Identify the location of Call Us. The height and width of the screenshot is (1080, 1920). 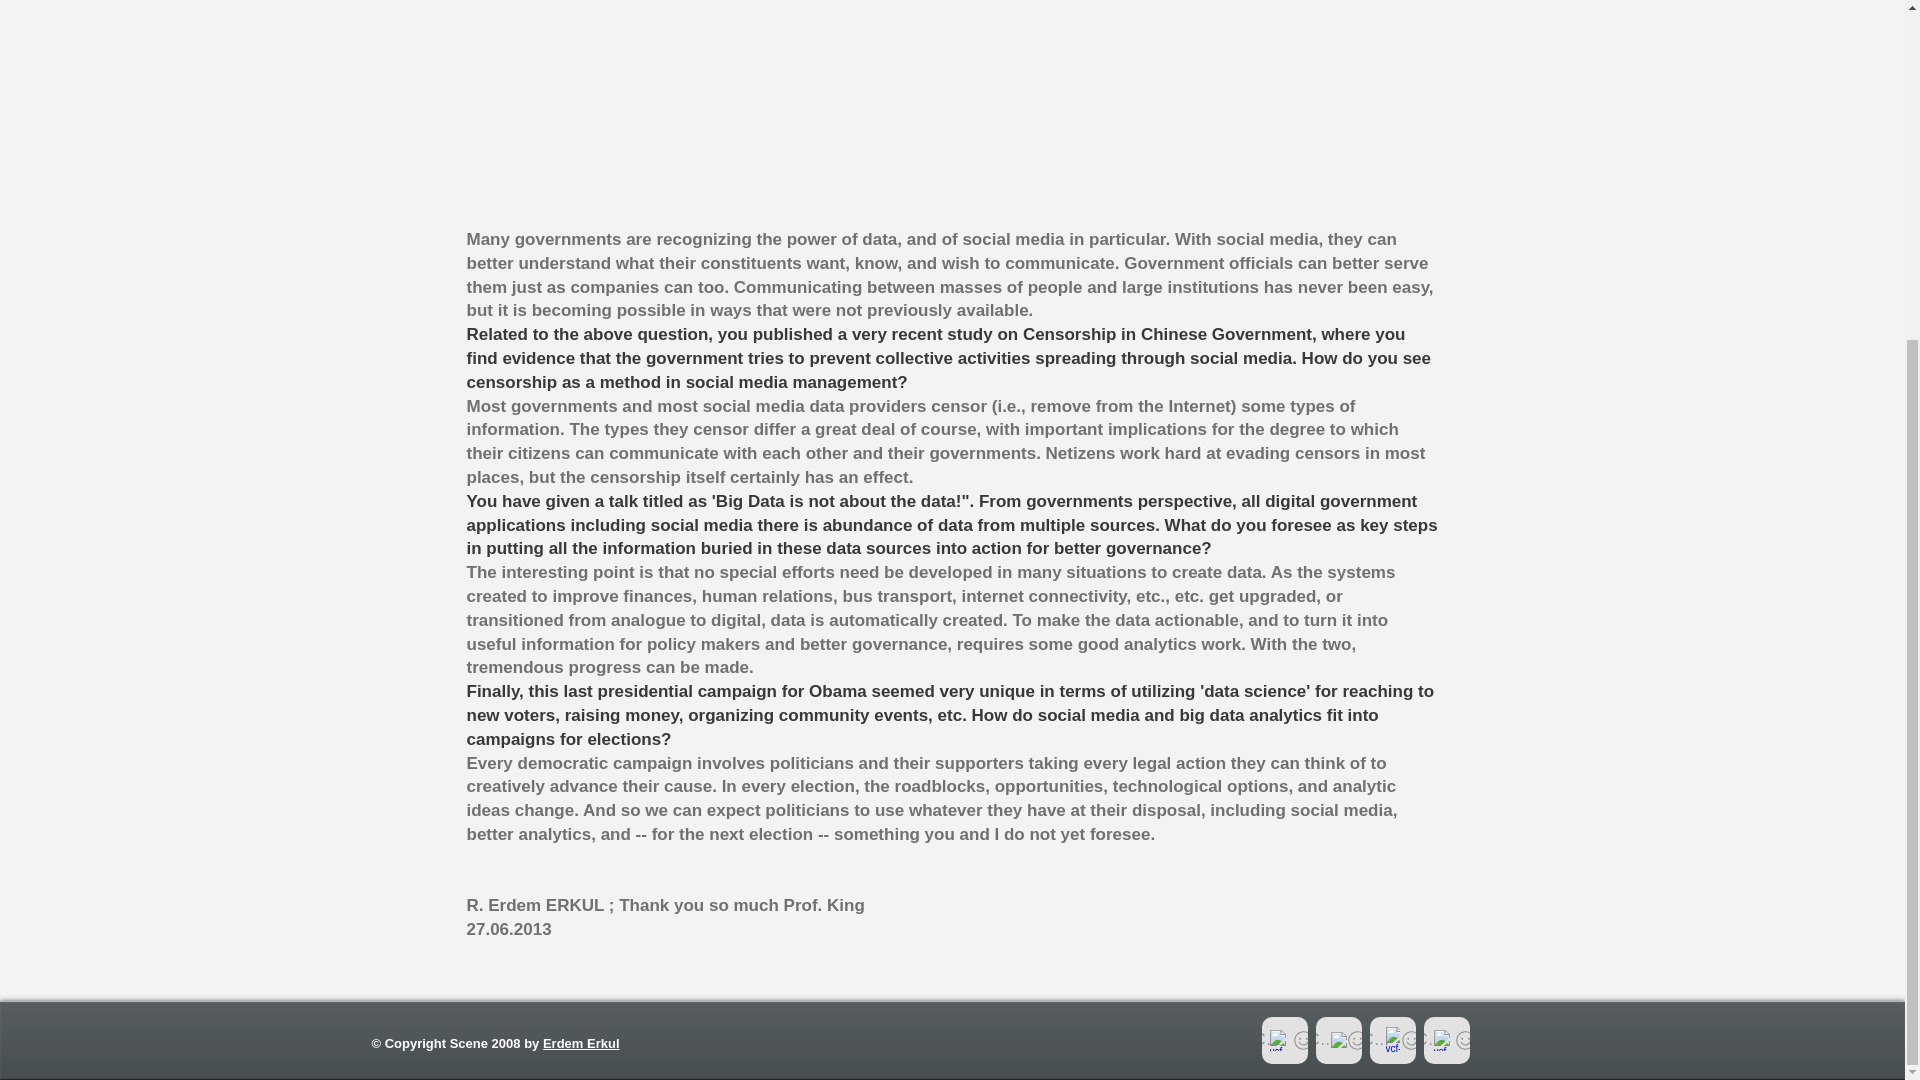
(1447, 1040).